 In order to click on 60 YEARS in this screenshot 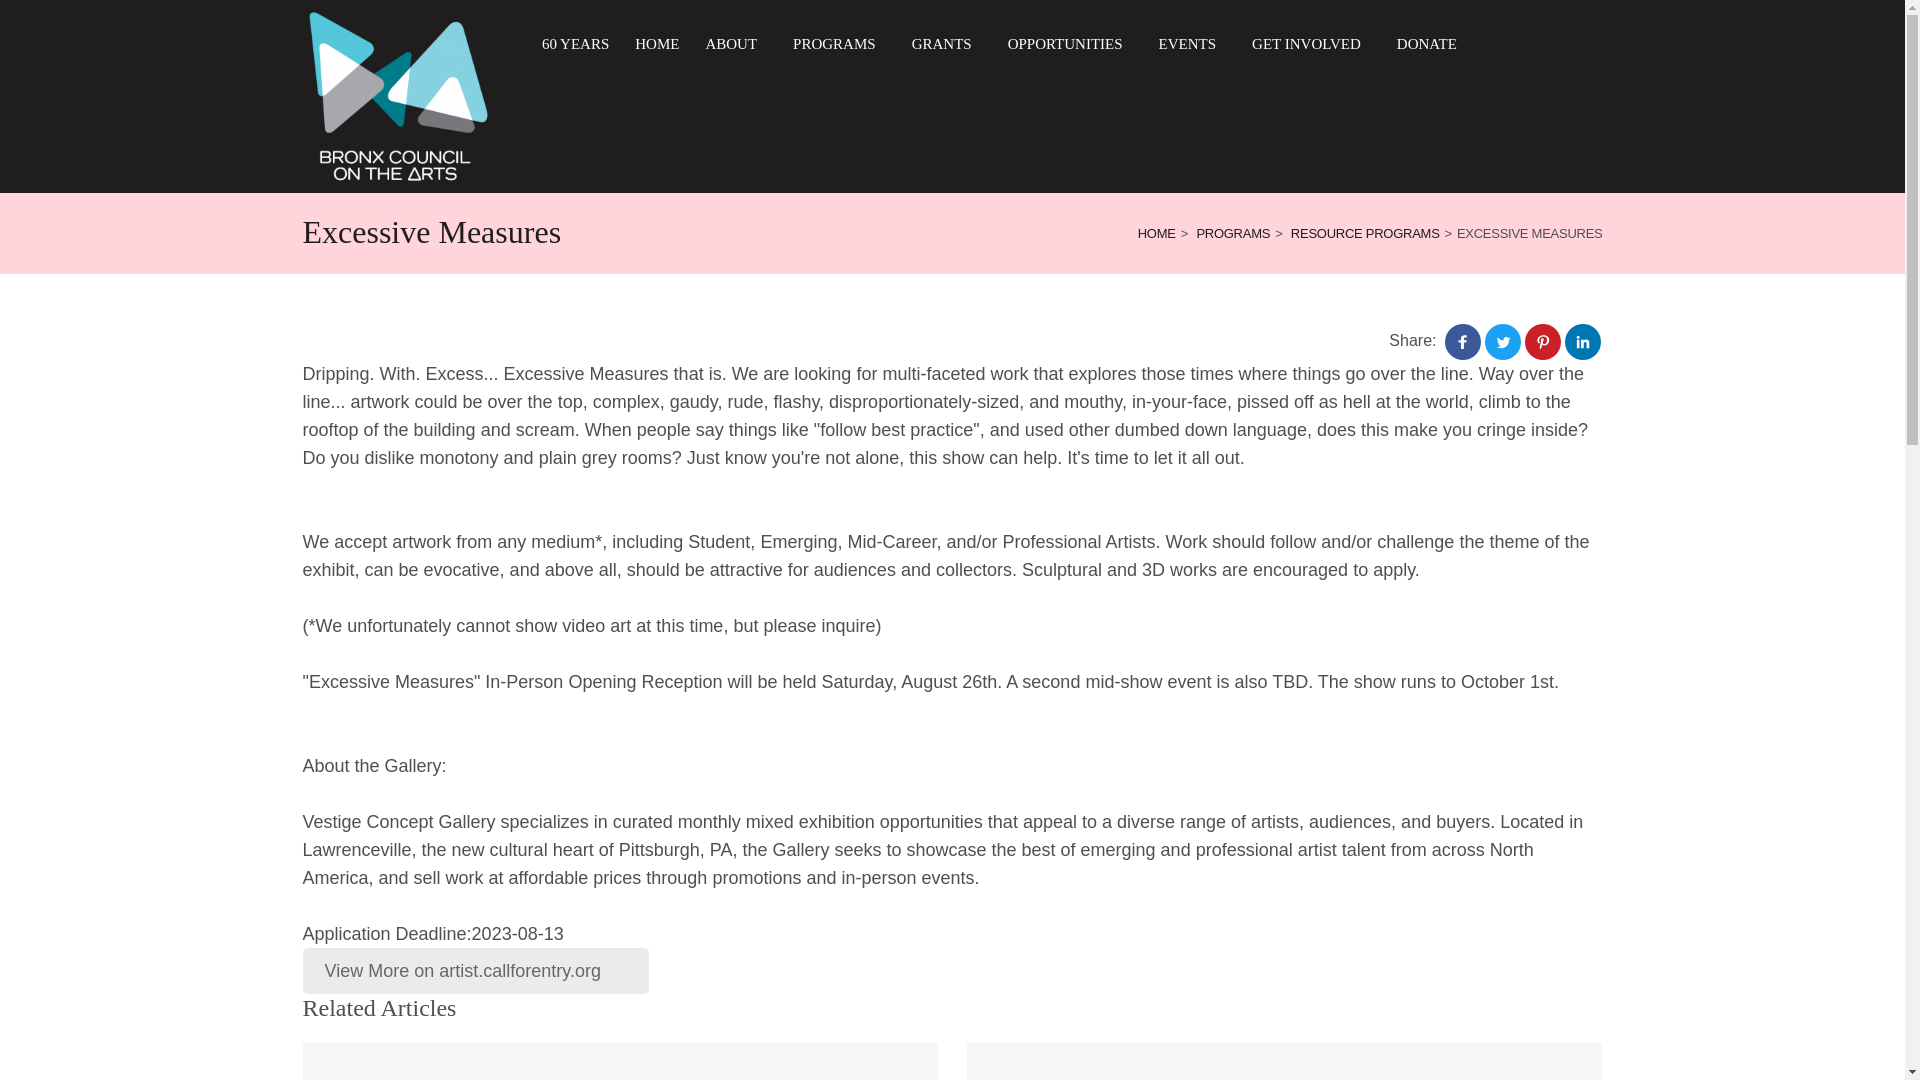, I will do `click(574, 44)`.